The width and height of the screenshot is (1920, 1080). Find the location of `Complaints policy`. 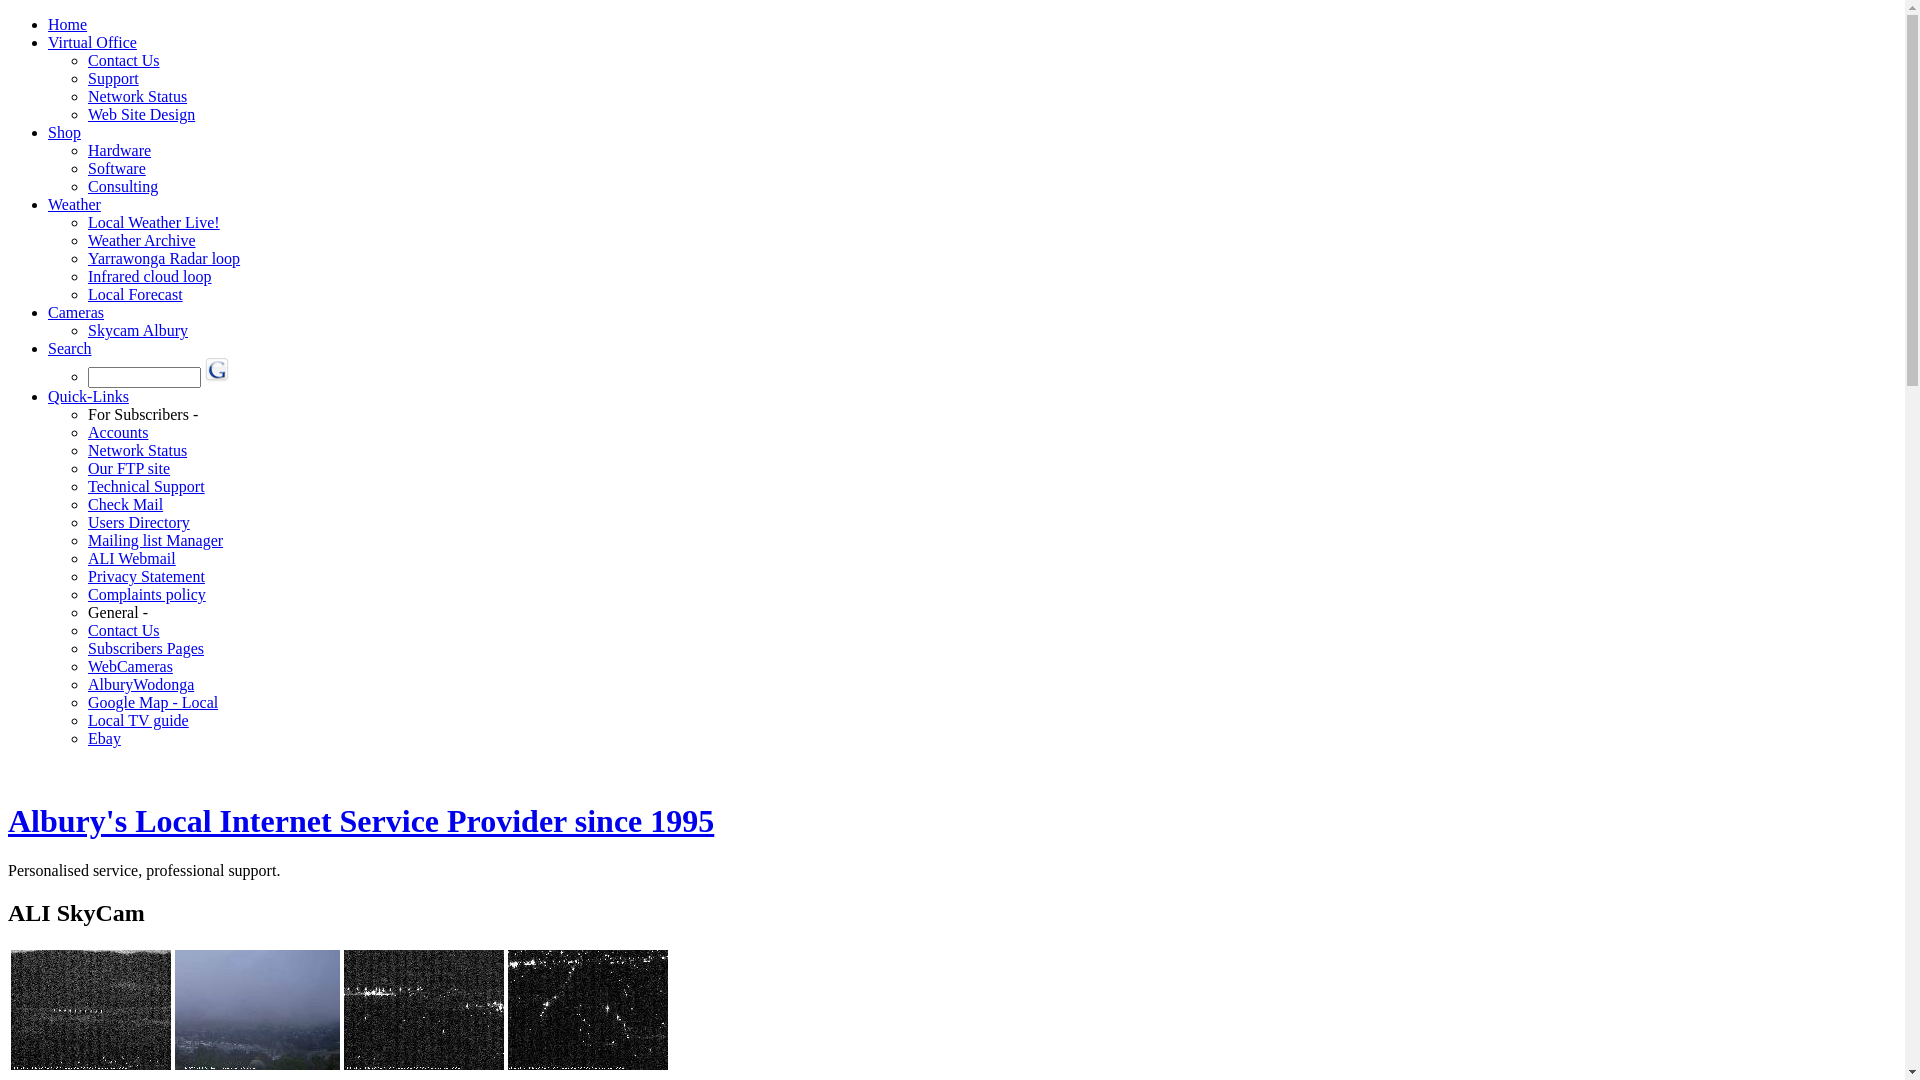

Complaints policy is located at coordinates (147, 594).